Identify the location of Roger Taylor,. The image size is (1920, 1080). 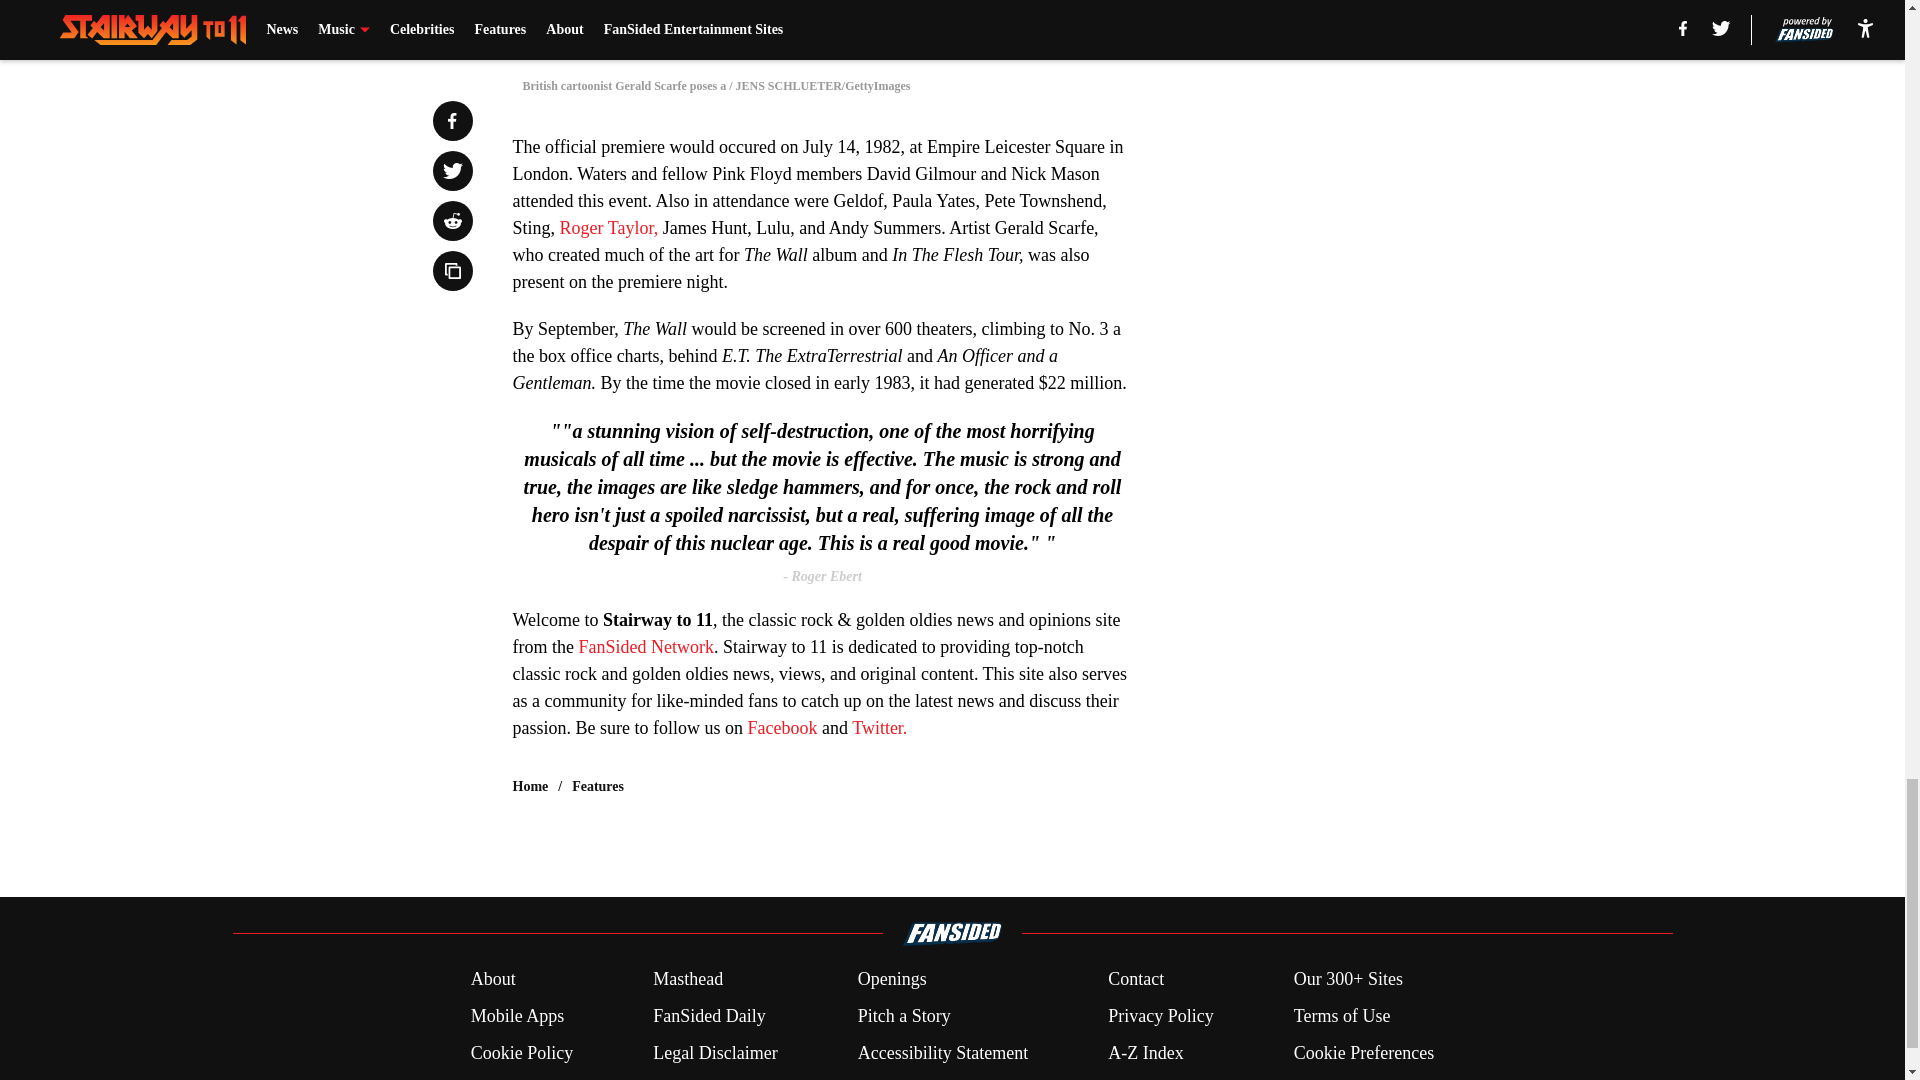
(606, 228).